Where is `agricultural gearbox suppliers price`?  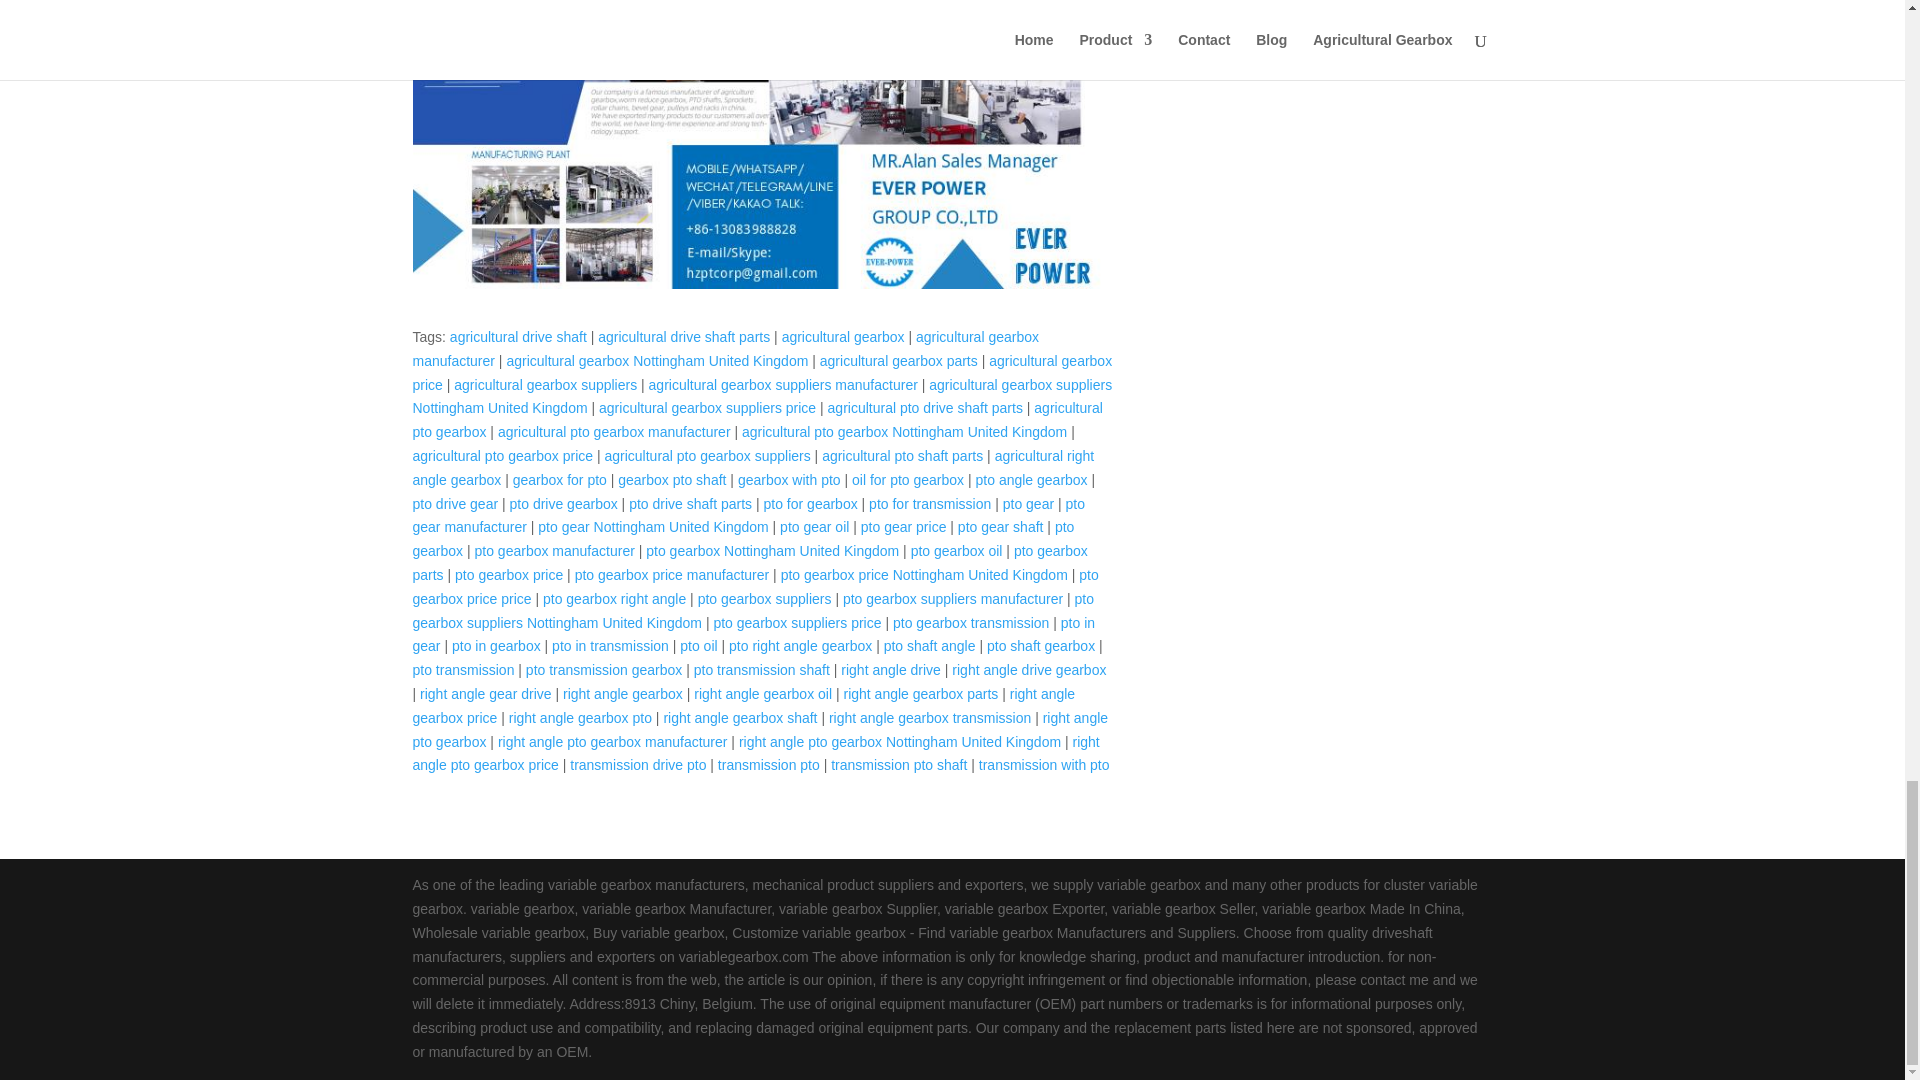 agricultural gearbox suppliers price is located at coordinates (708, 407).